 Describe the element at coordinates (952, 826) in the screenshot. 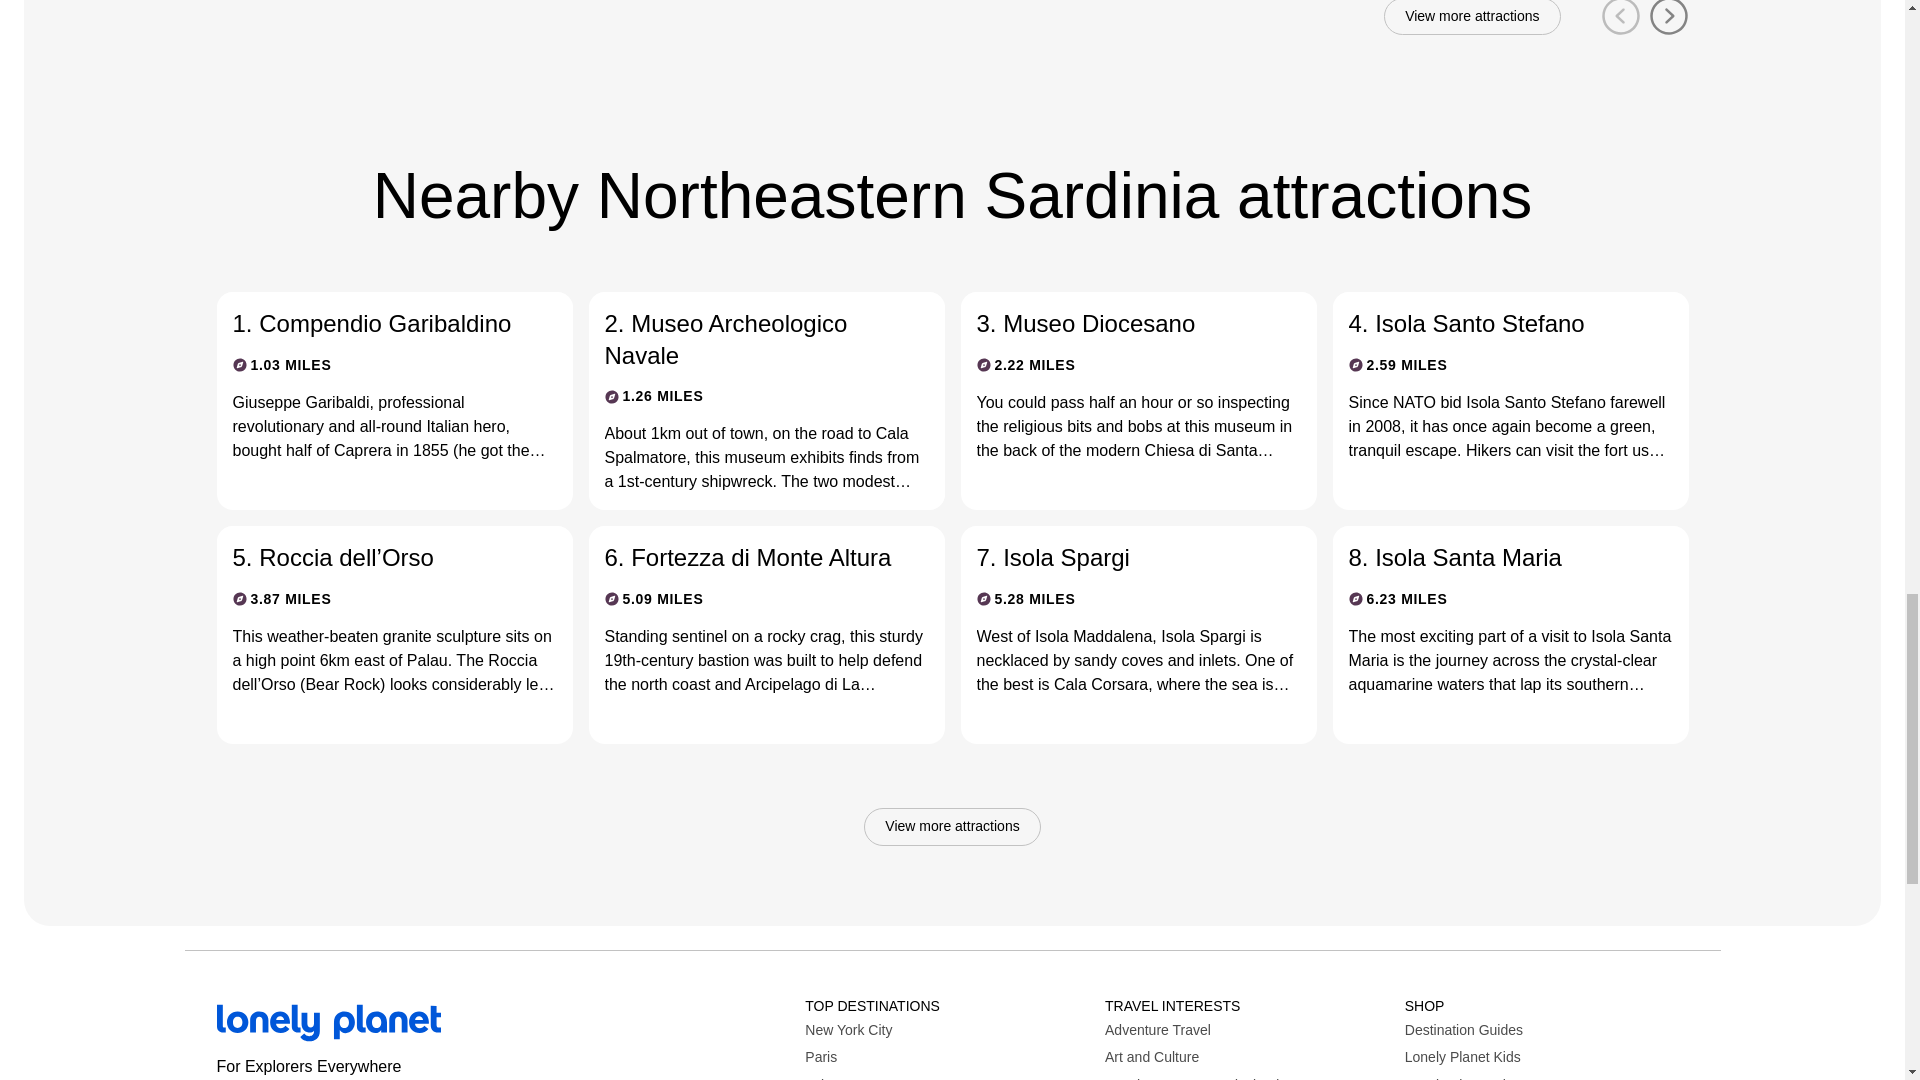

I see `View more attractions` at that location.